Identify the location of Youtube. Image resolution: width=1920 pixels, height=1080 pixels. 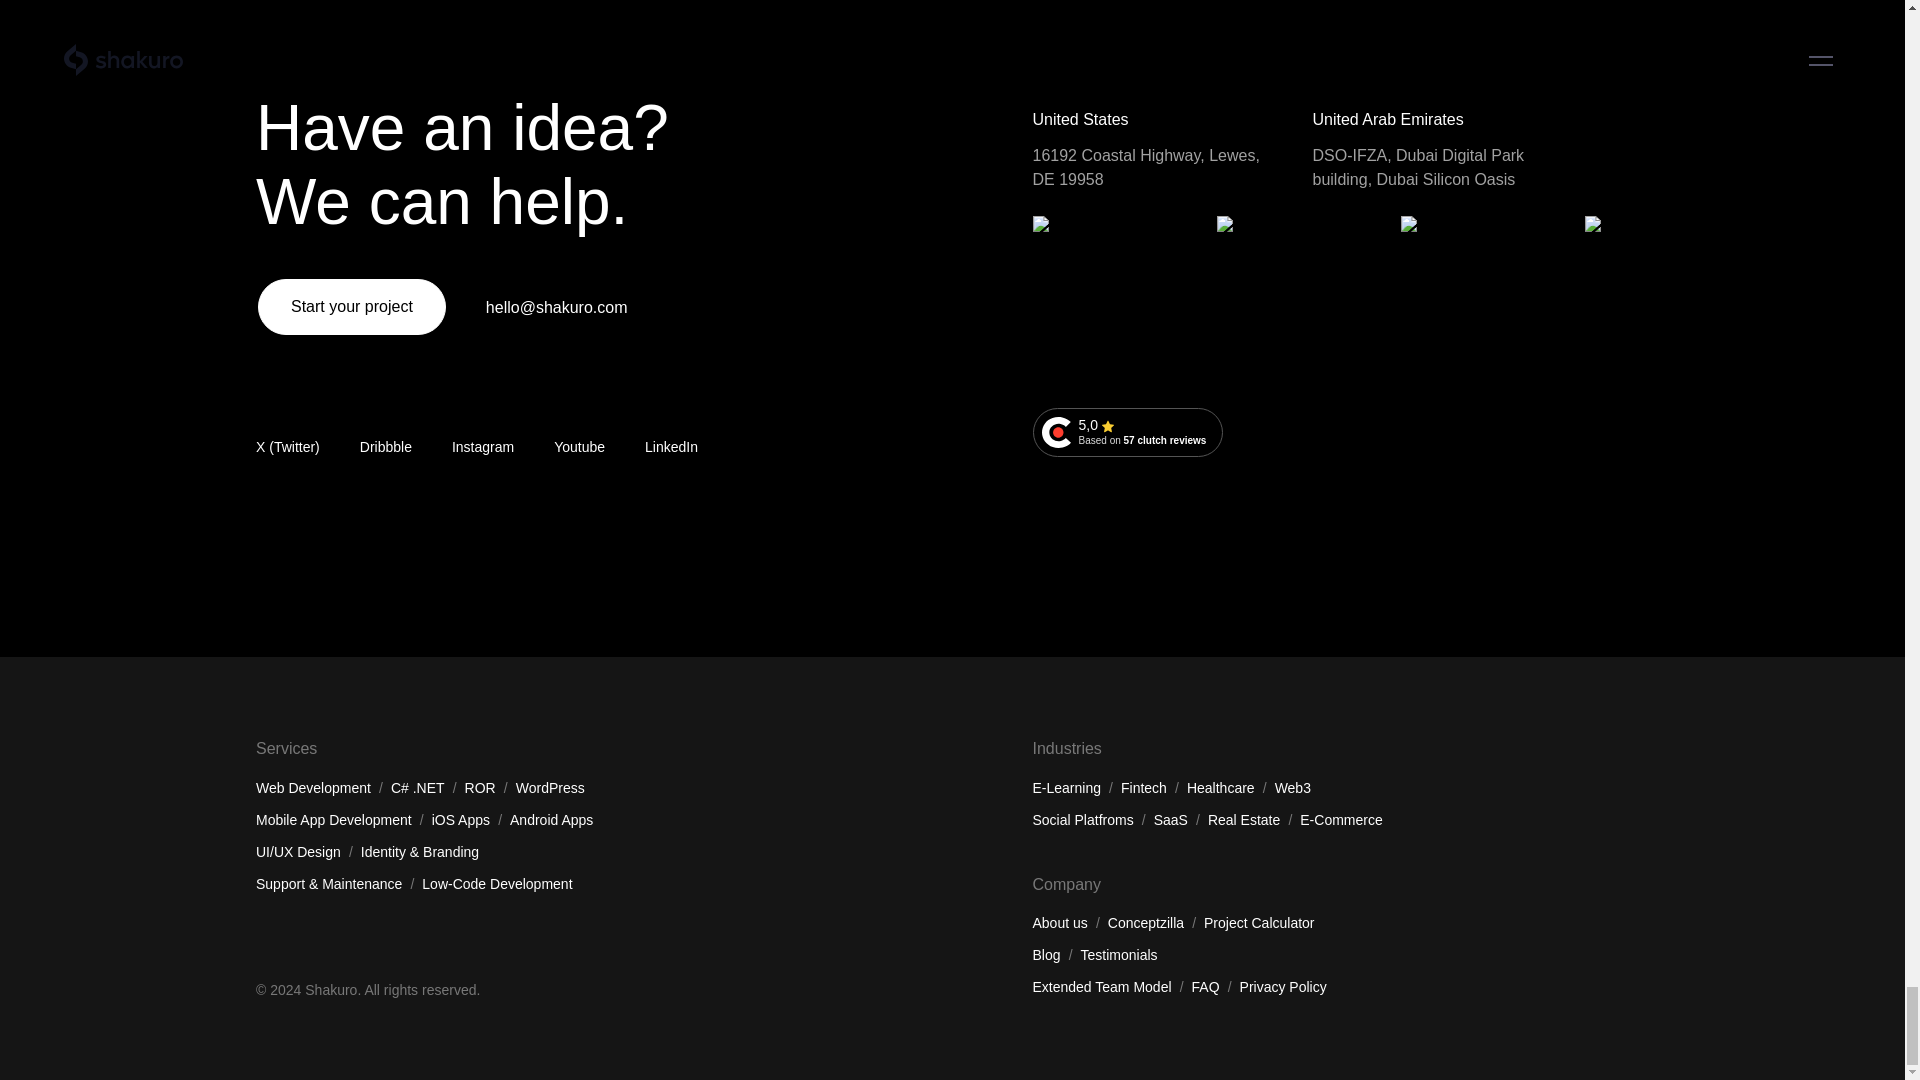
(579, 447).